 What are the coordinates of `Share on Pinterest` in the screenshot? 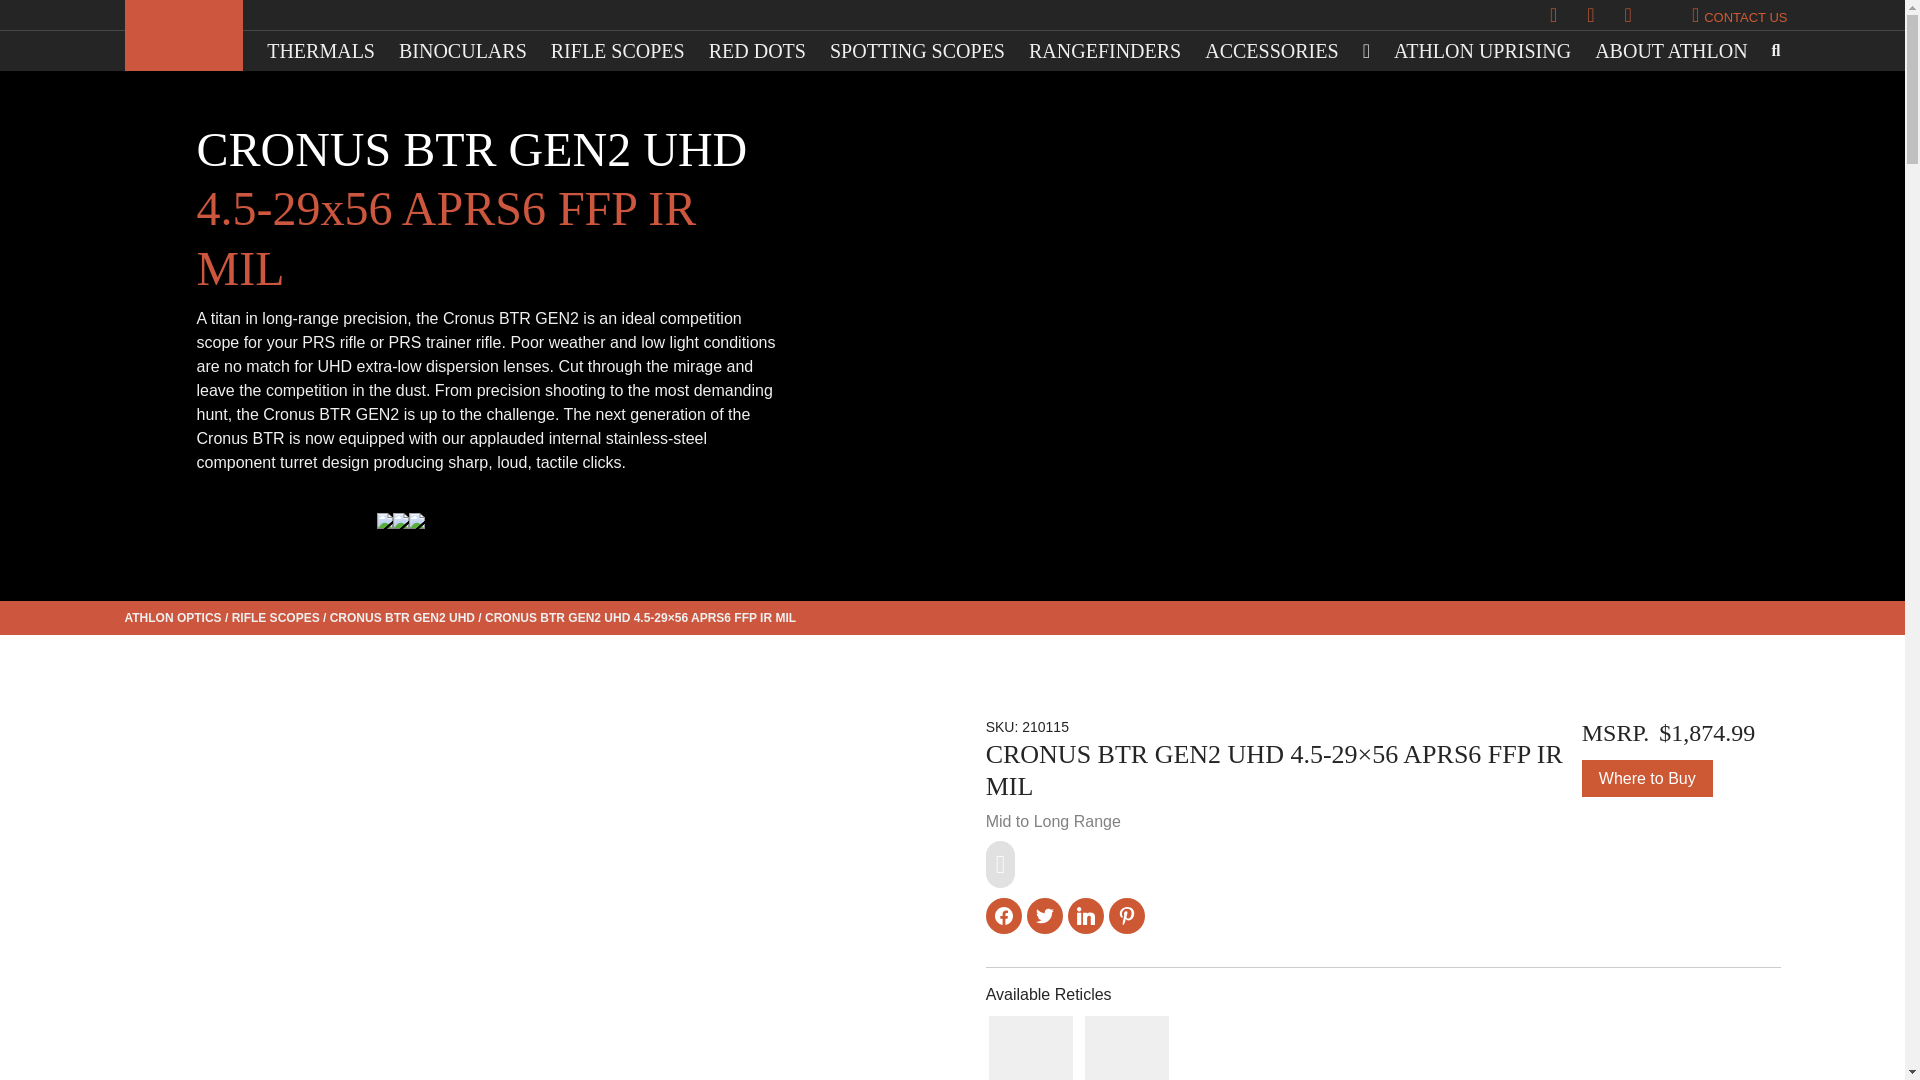 It's located at (1126, 916).